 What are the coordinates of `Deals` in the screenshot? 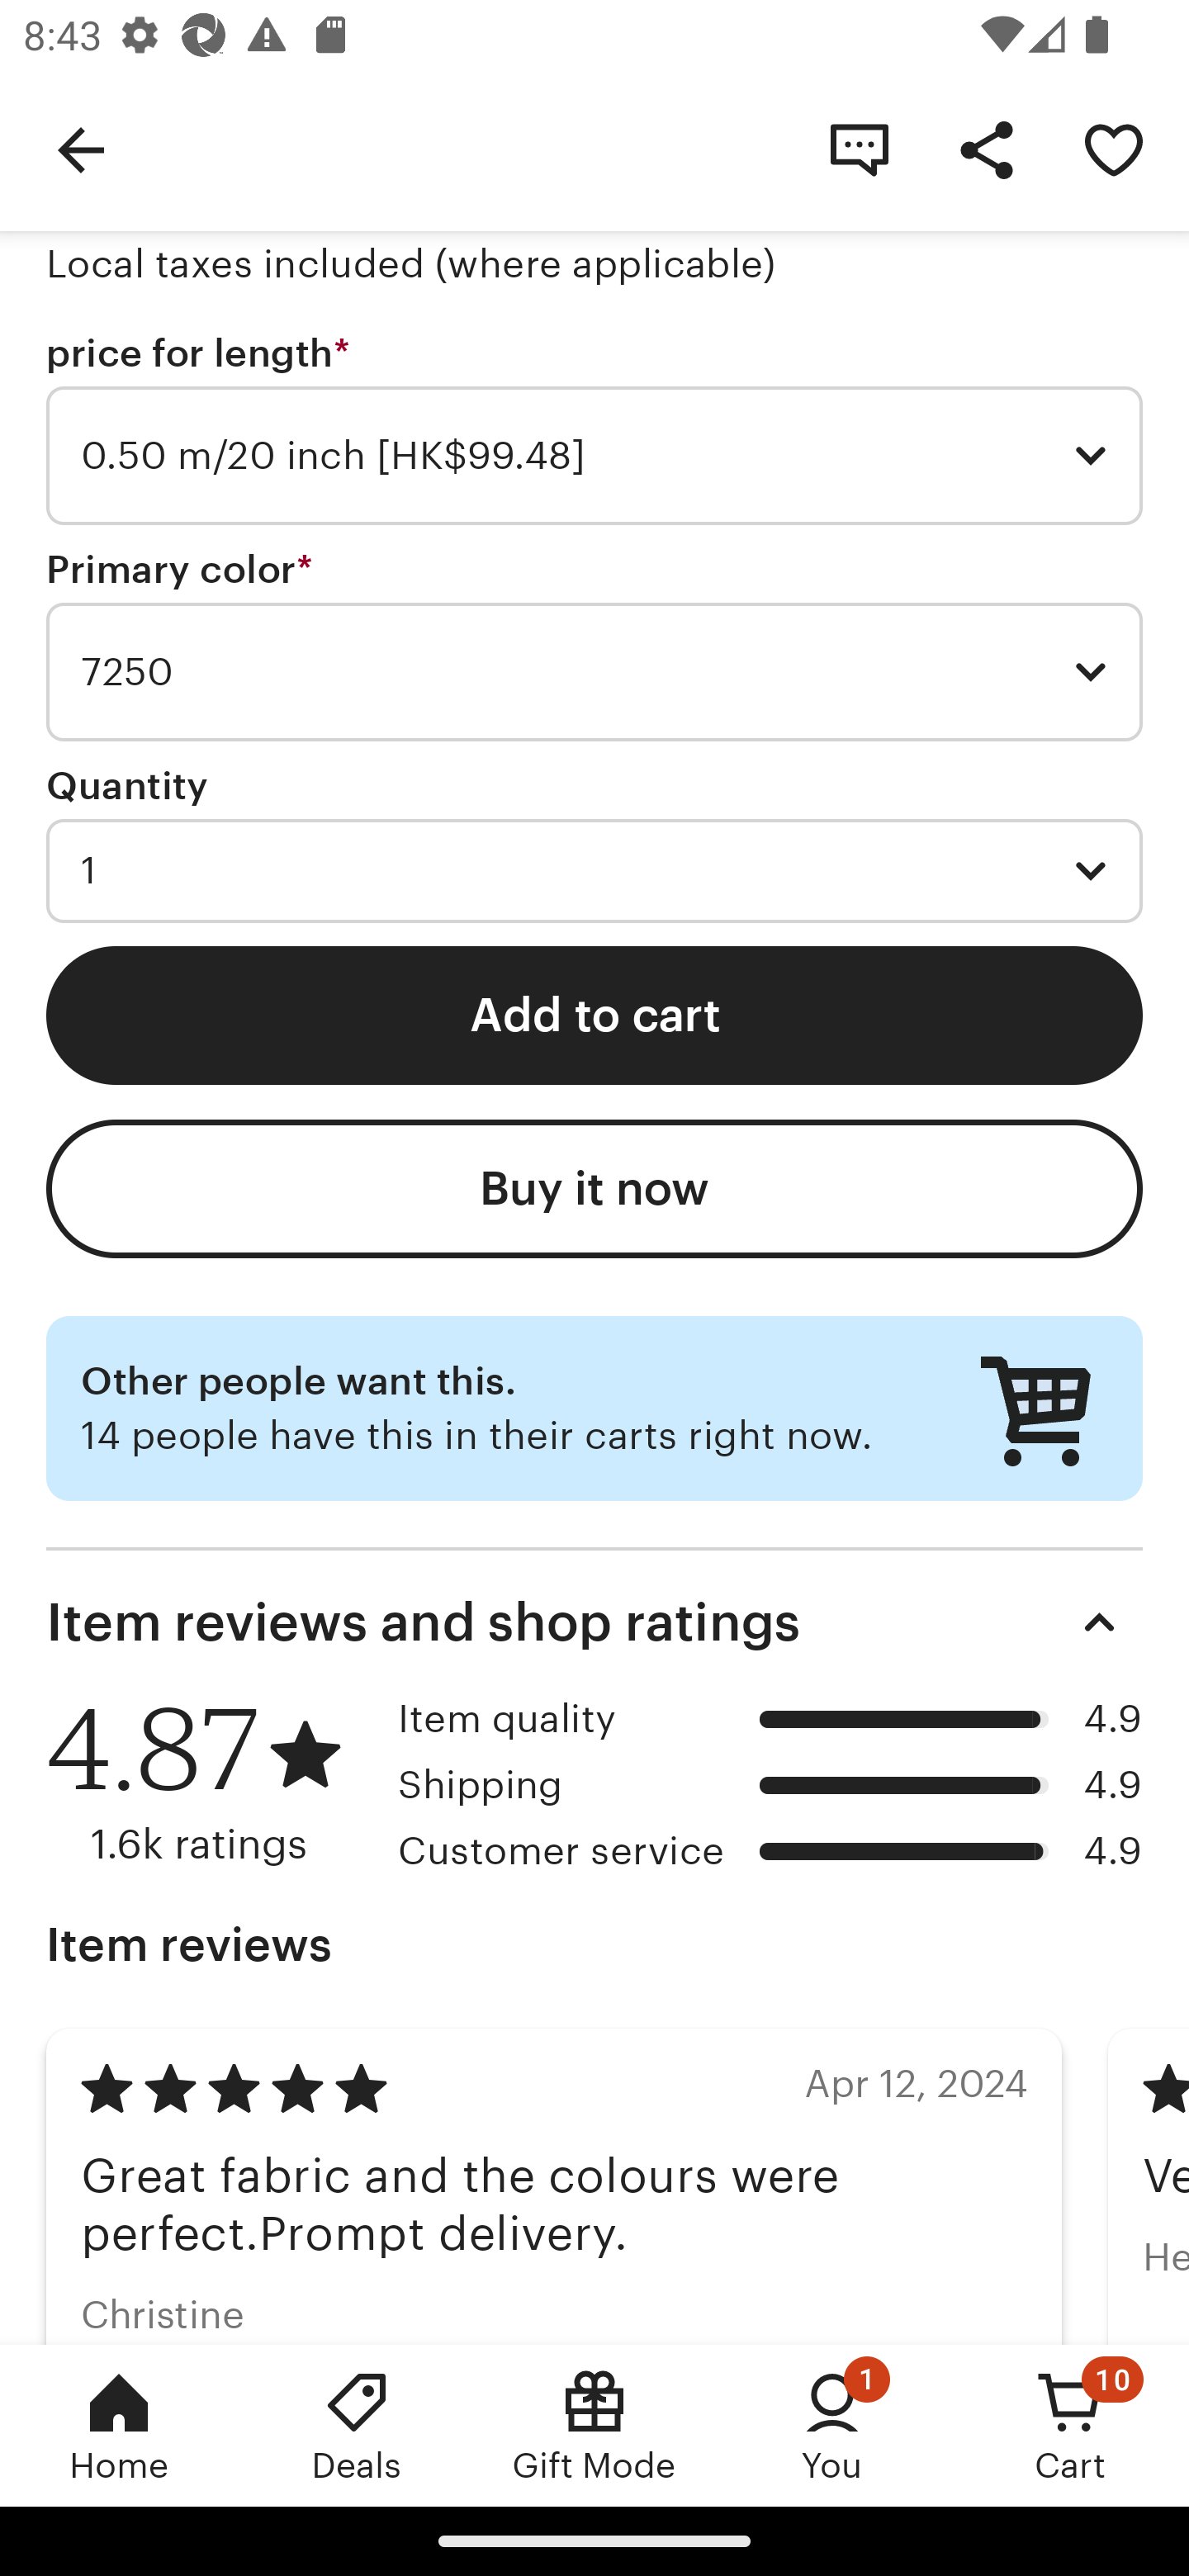 It's located at (357, 2425).